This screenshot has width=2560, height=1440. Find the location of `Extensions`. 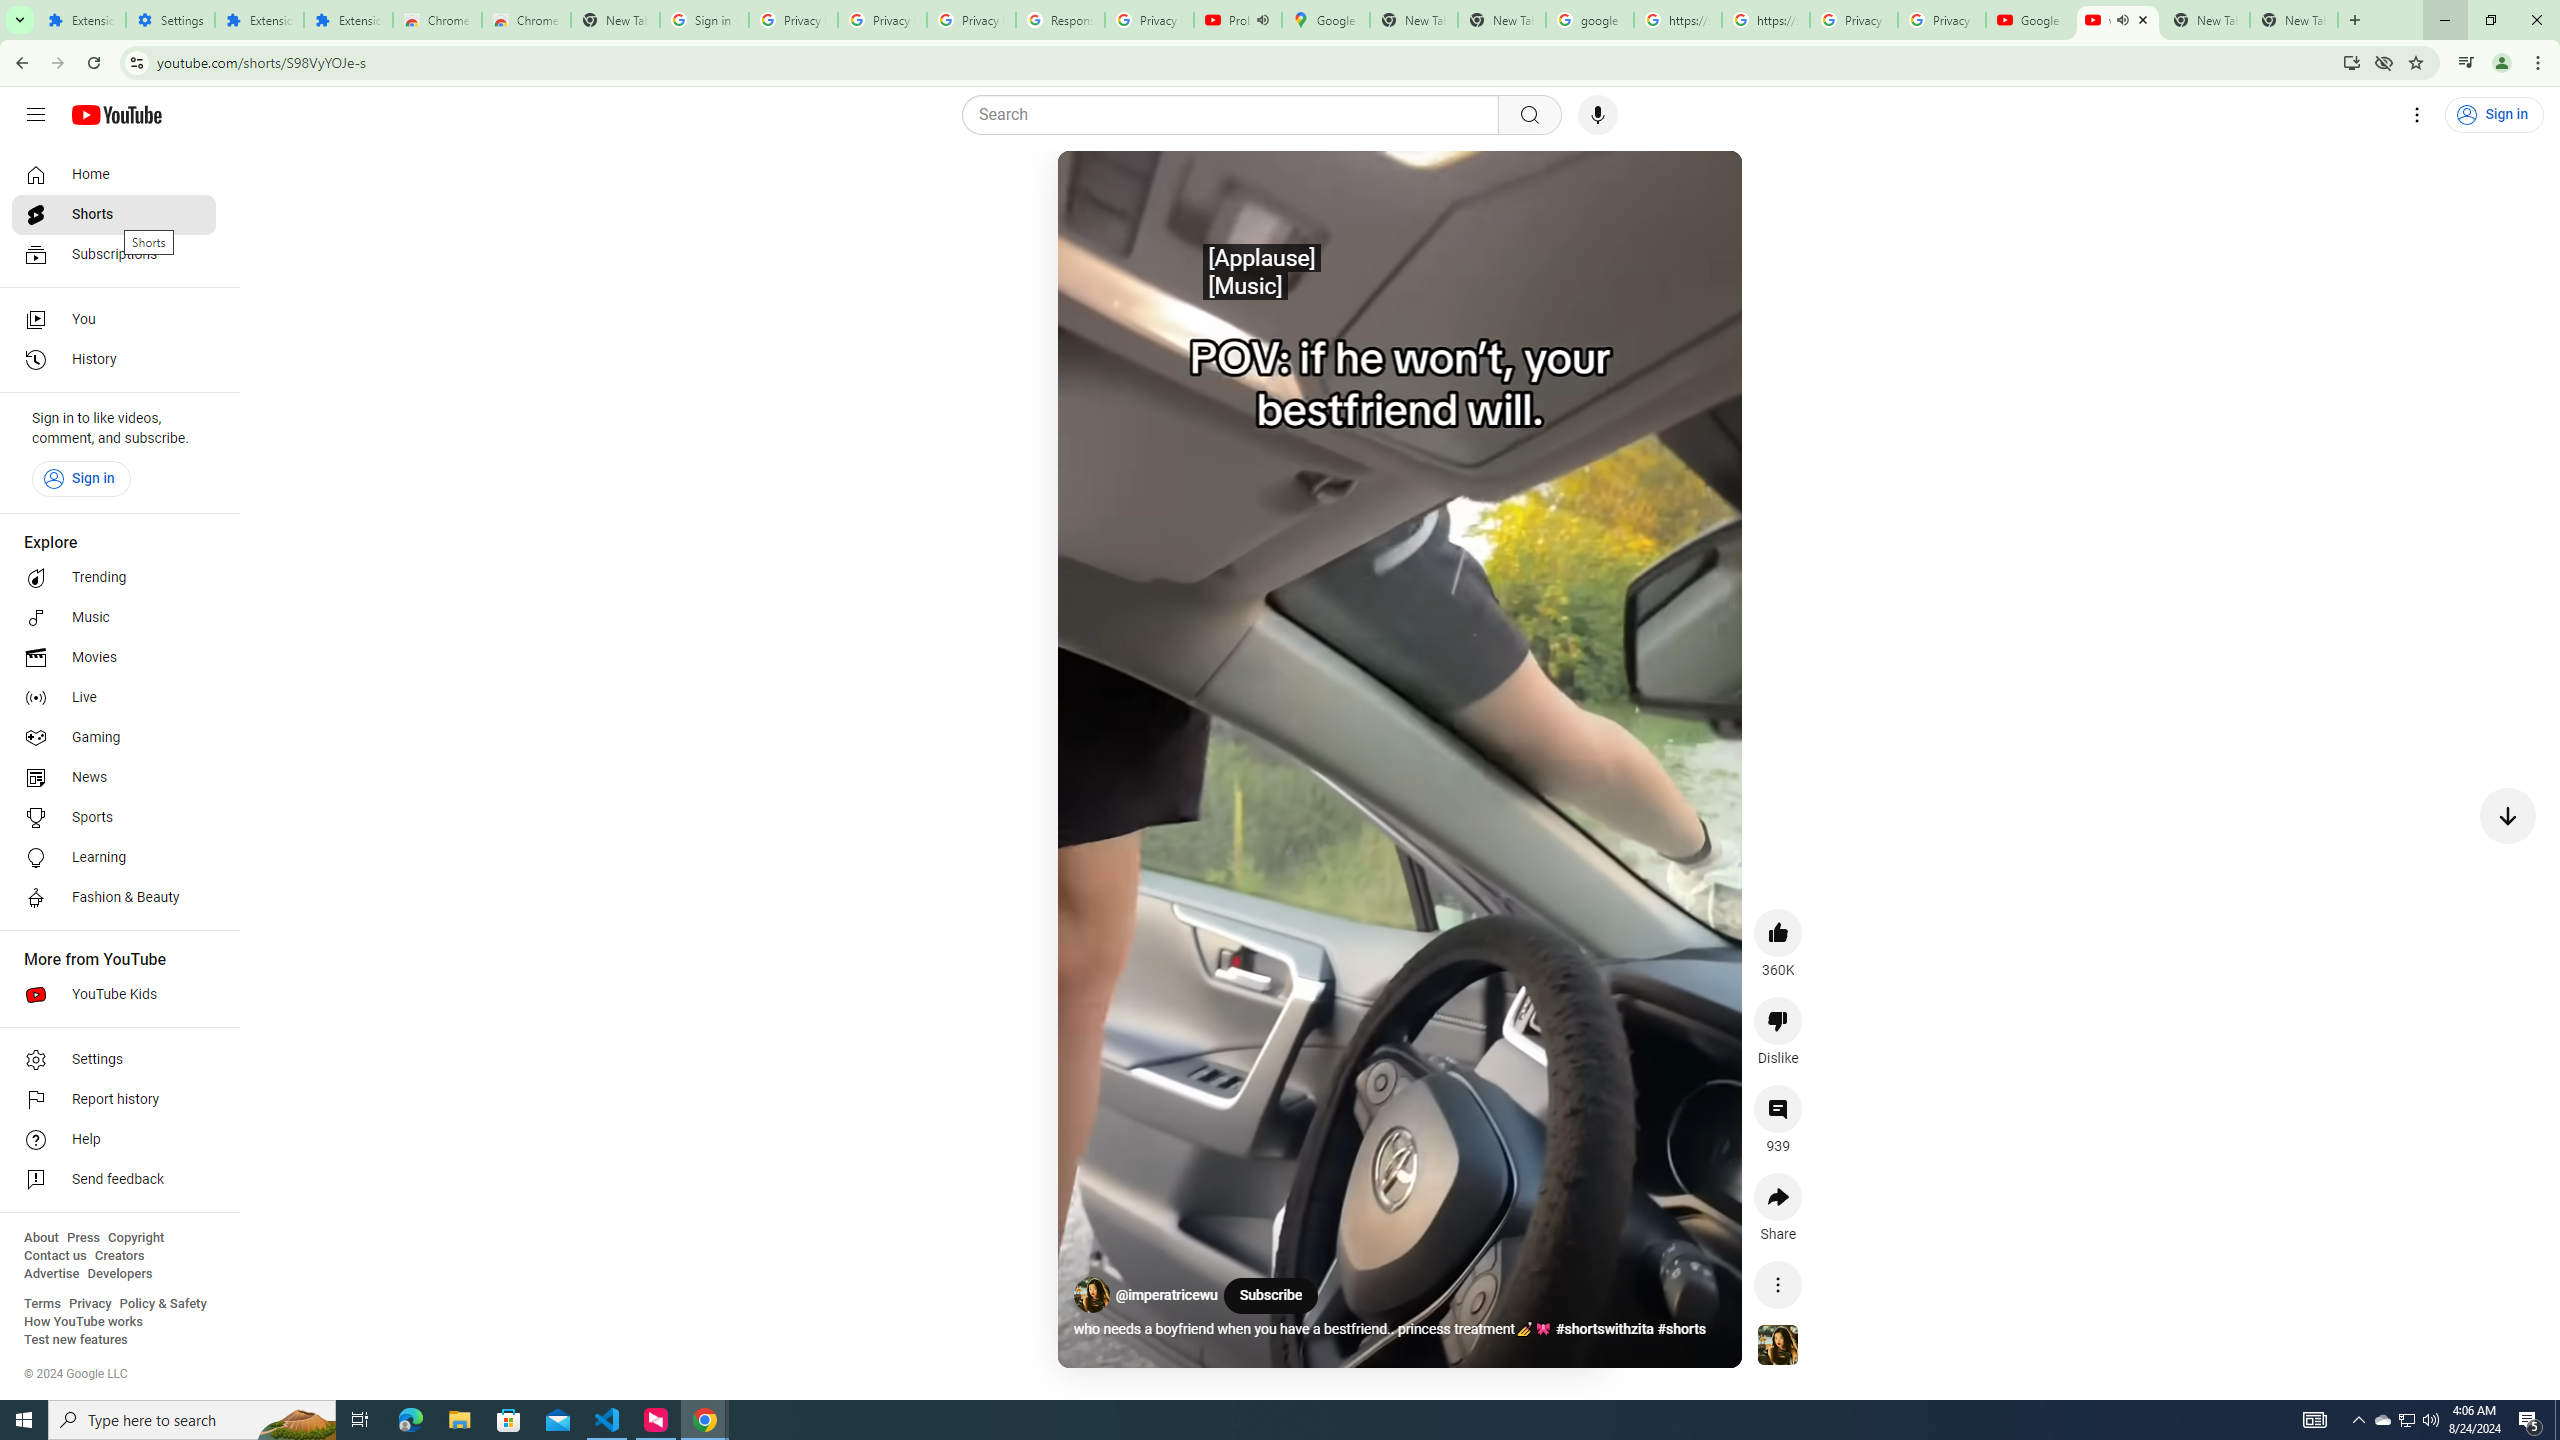

Extensions is located at coordinates (82, 20).